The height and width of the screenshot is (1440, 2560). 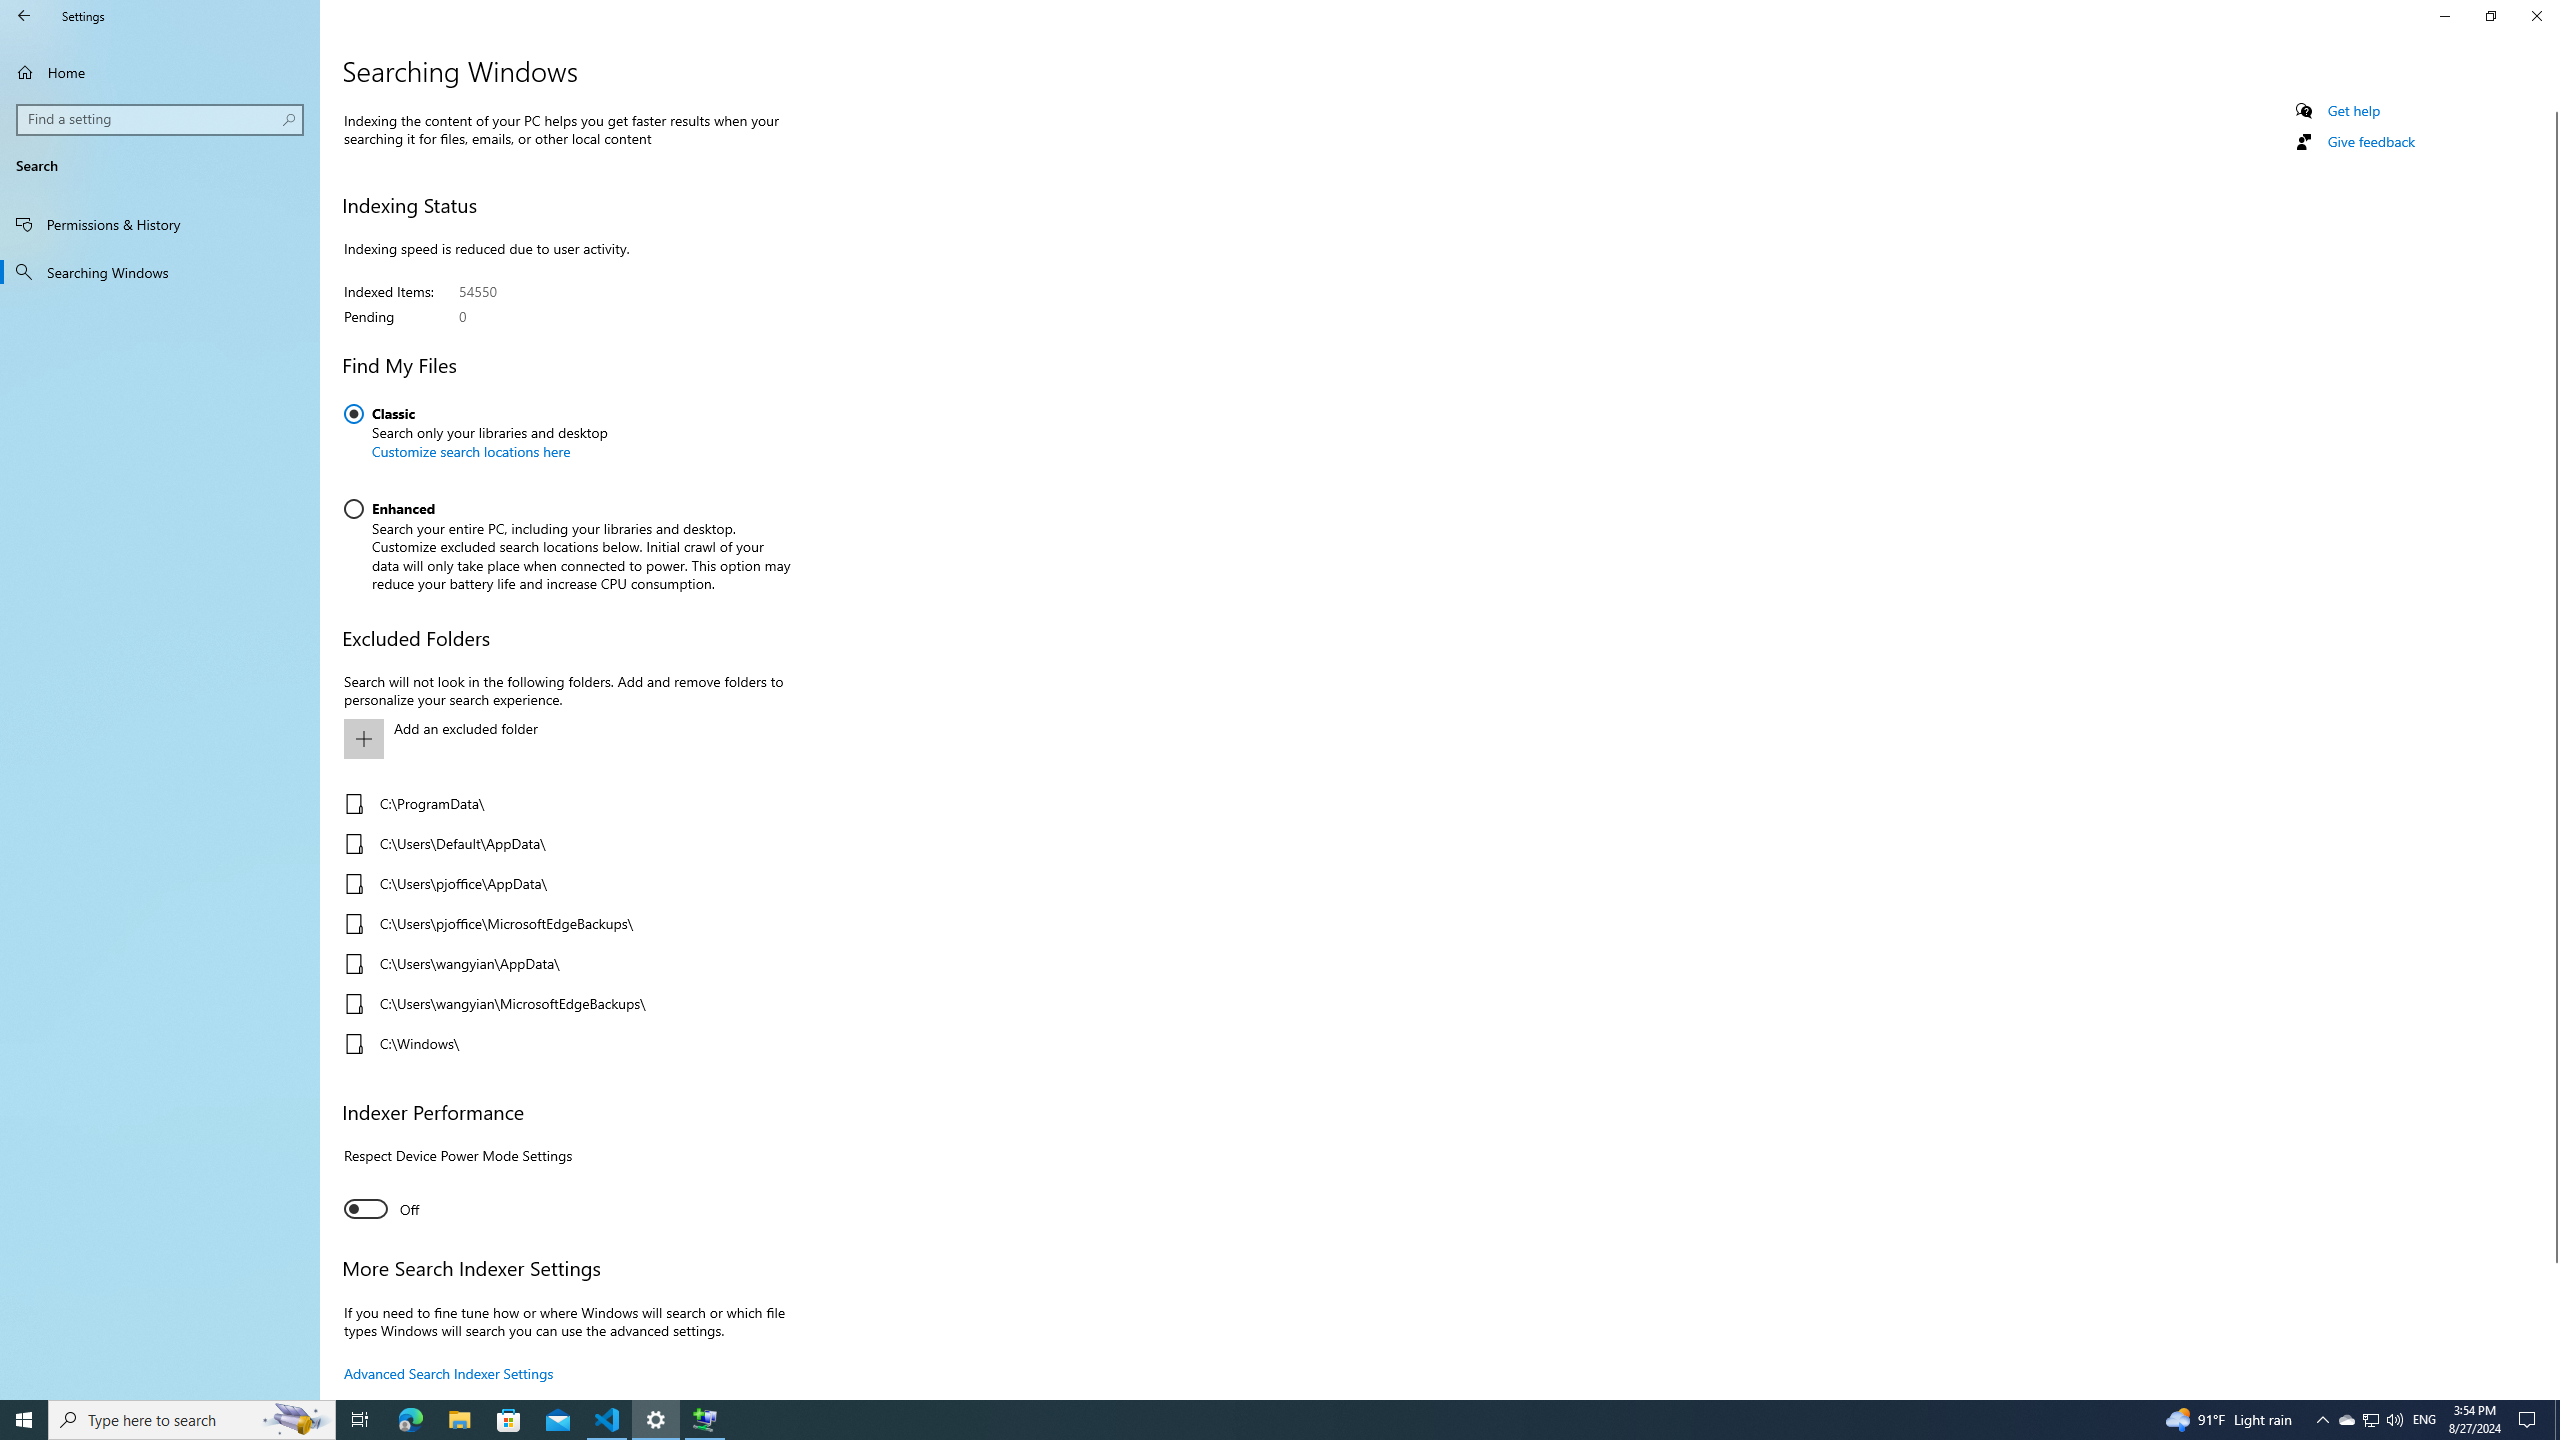 What do you see at coordinates (562, 1044) in the screenshot?
I see `C:\Windows\` at bounding box center [562, 1044].